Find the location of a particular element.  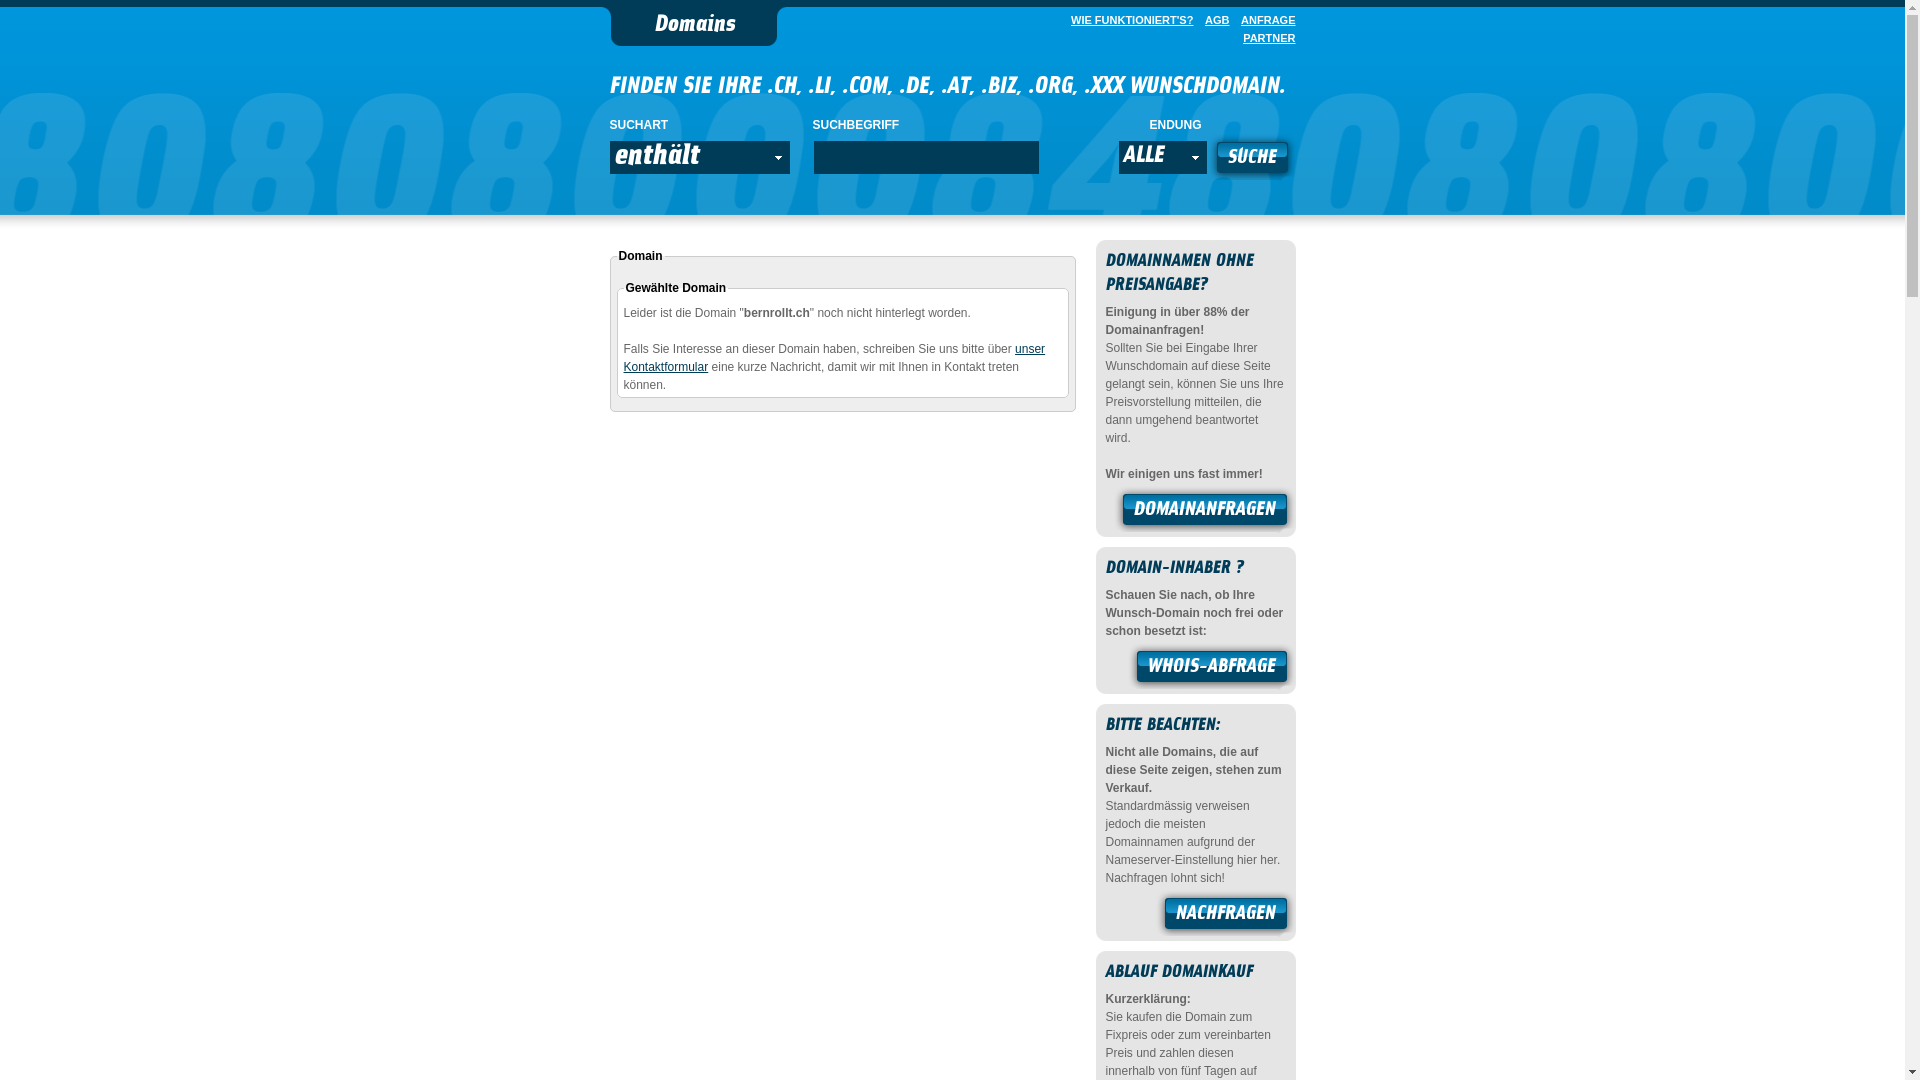

SUCHE is located at coordinates (1252, 160).